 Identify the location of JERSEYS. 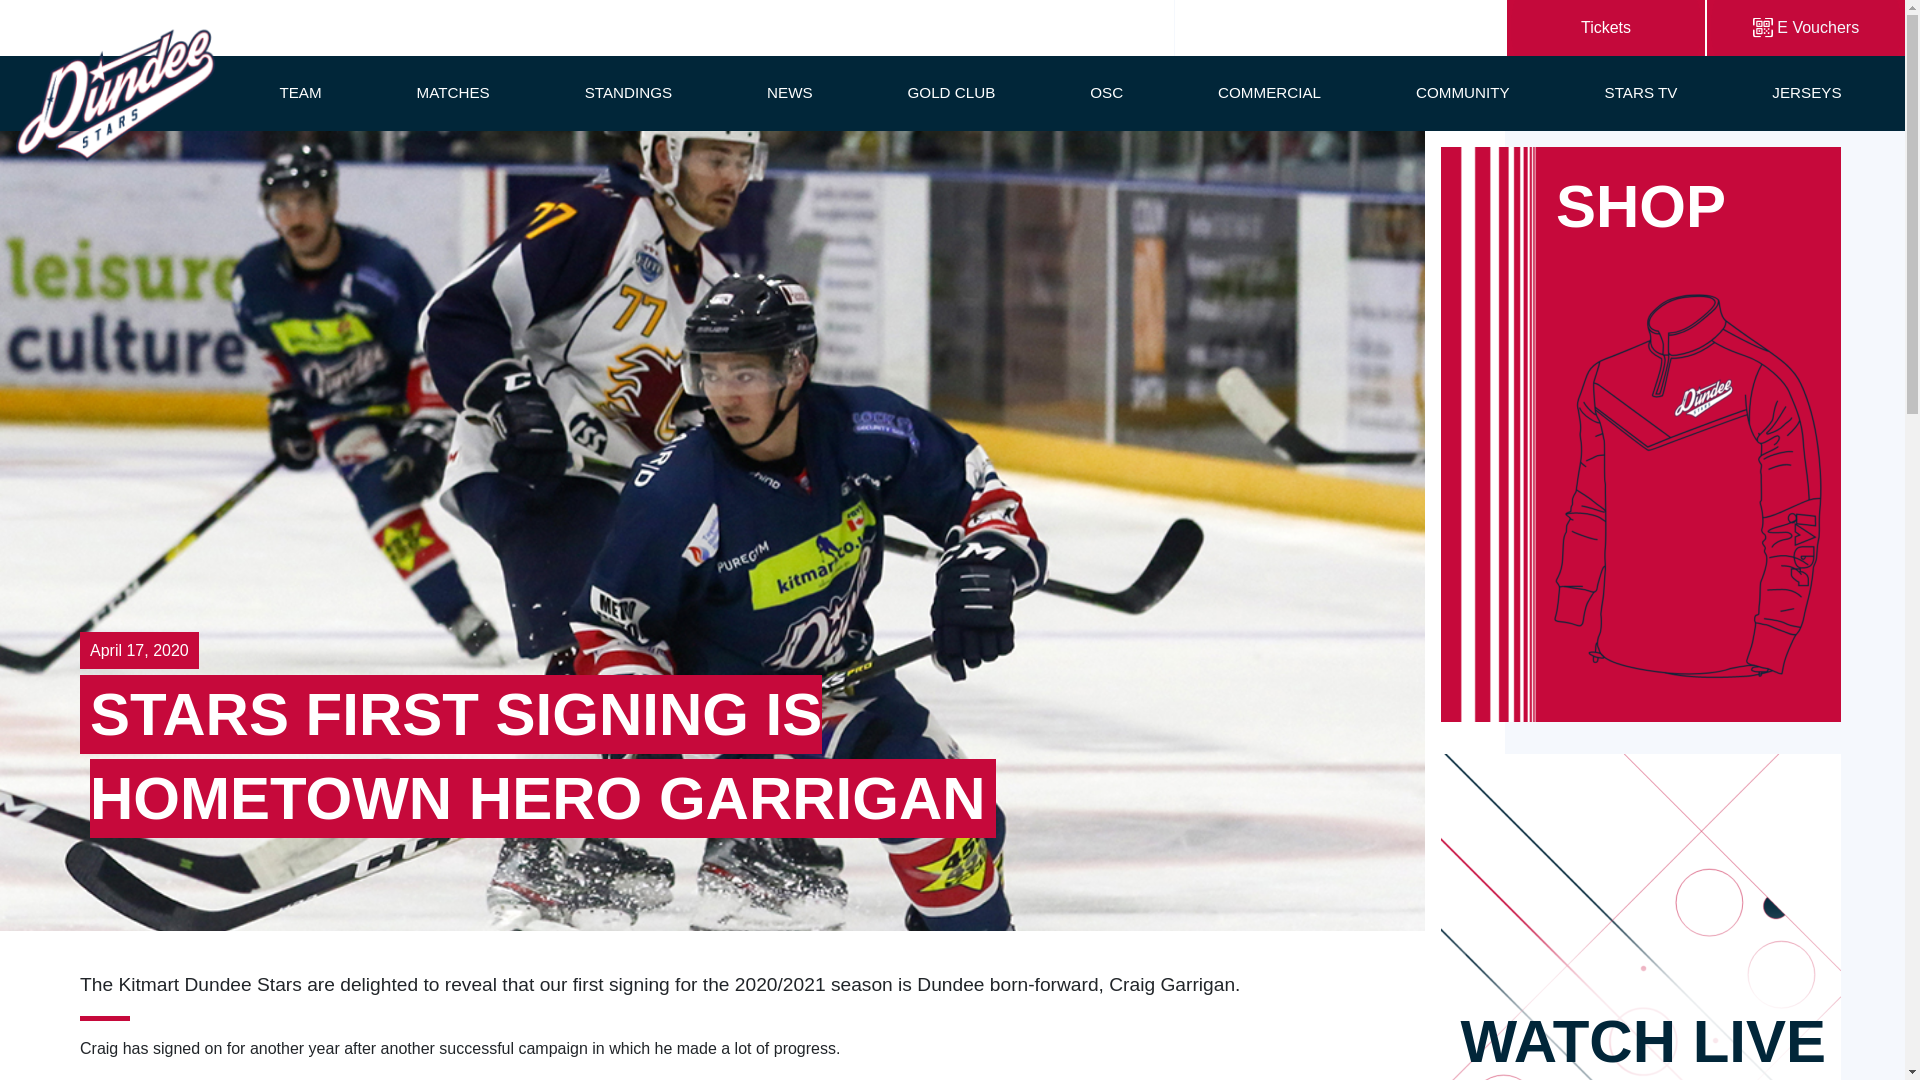
(1806, 94).